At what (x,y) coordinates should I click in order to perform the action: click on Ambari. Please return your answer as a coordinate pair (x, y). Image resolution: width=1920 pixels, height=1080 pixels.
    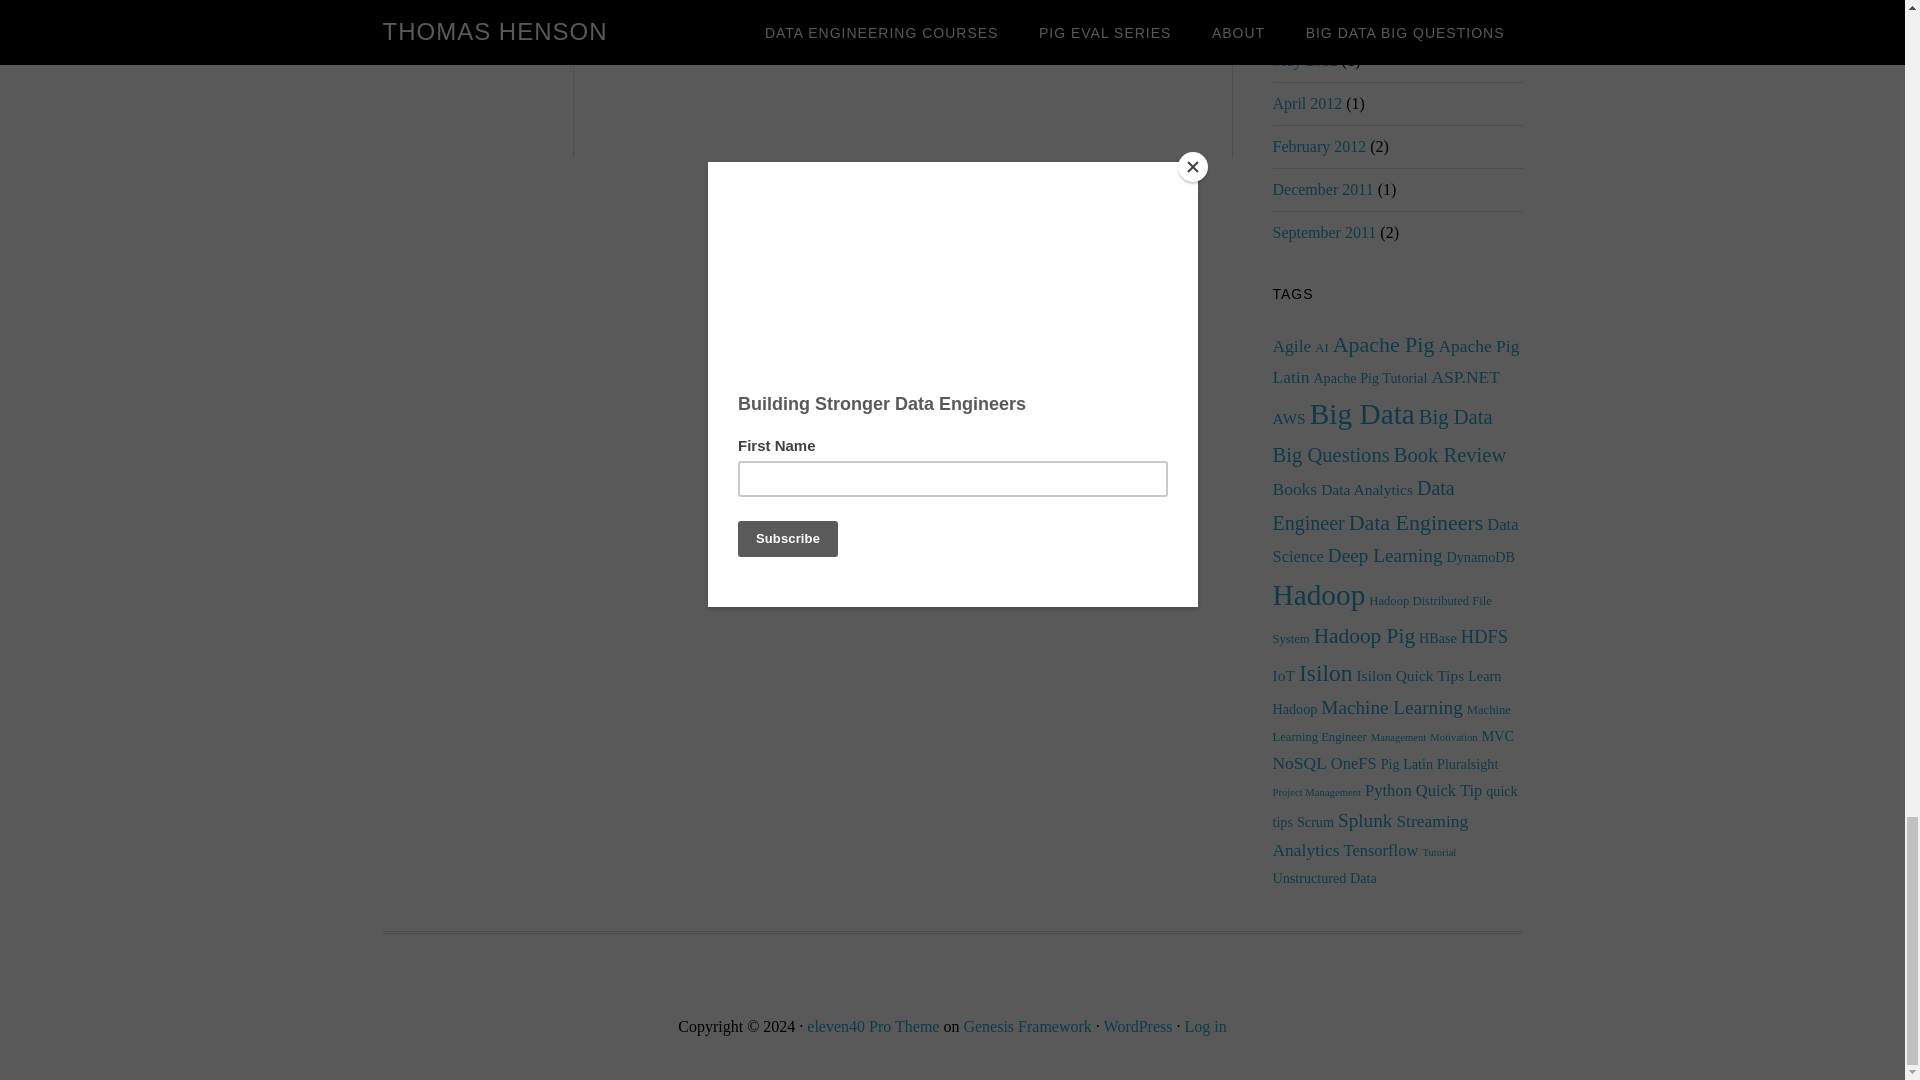
    Looking at the image, I should click on (727, 28).